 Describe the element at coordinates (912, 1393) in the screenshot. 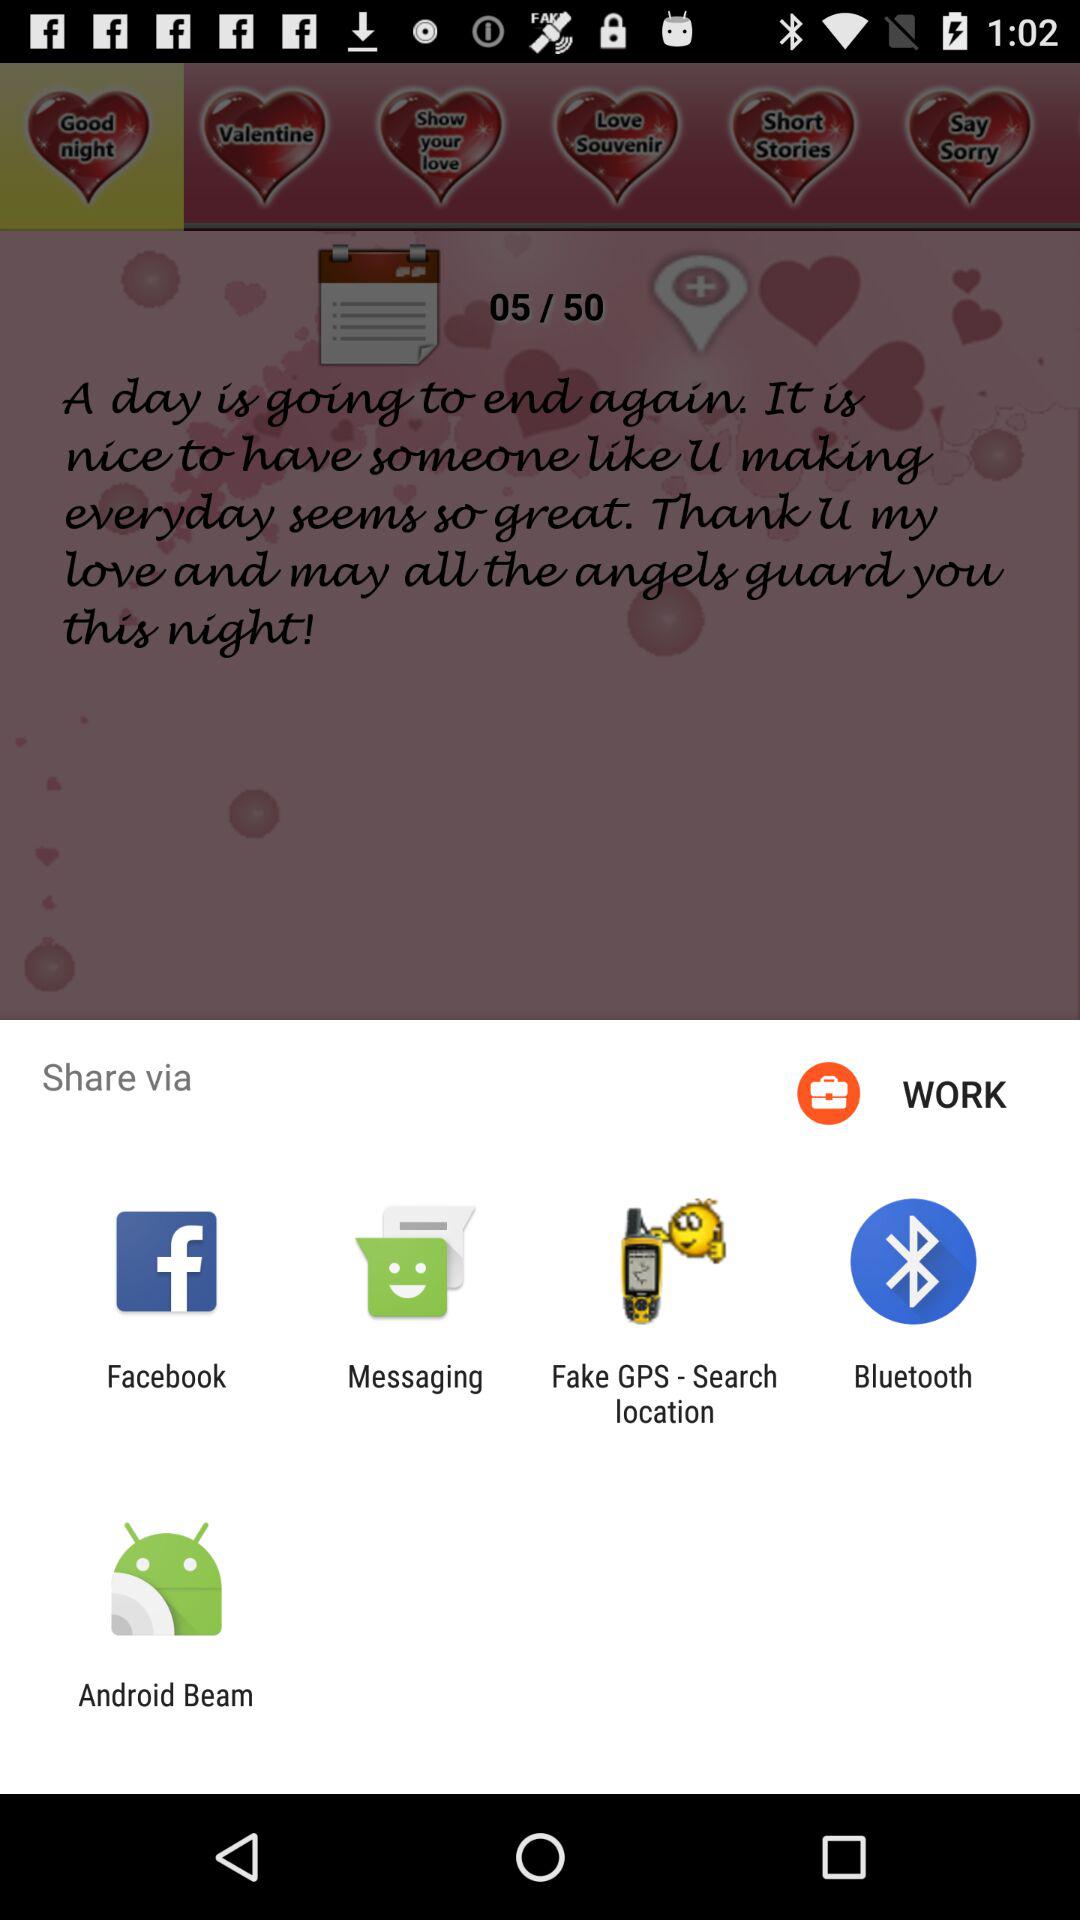

I see `swipe to bluetooth app` at that location.